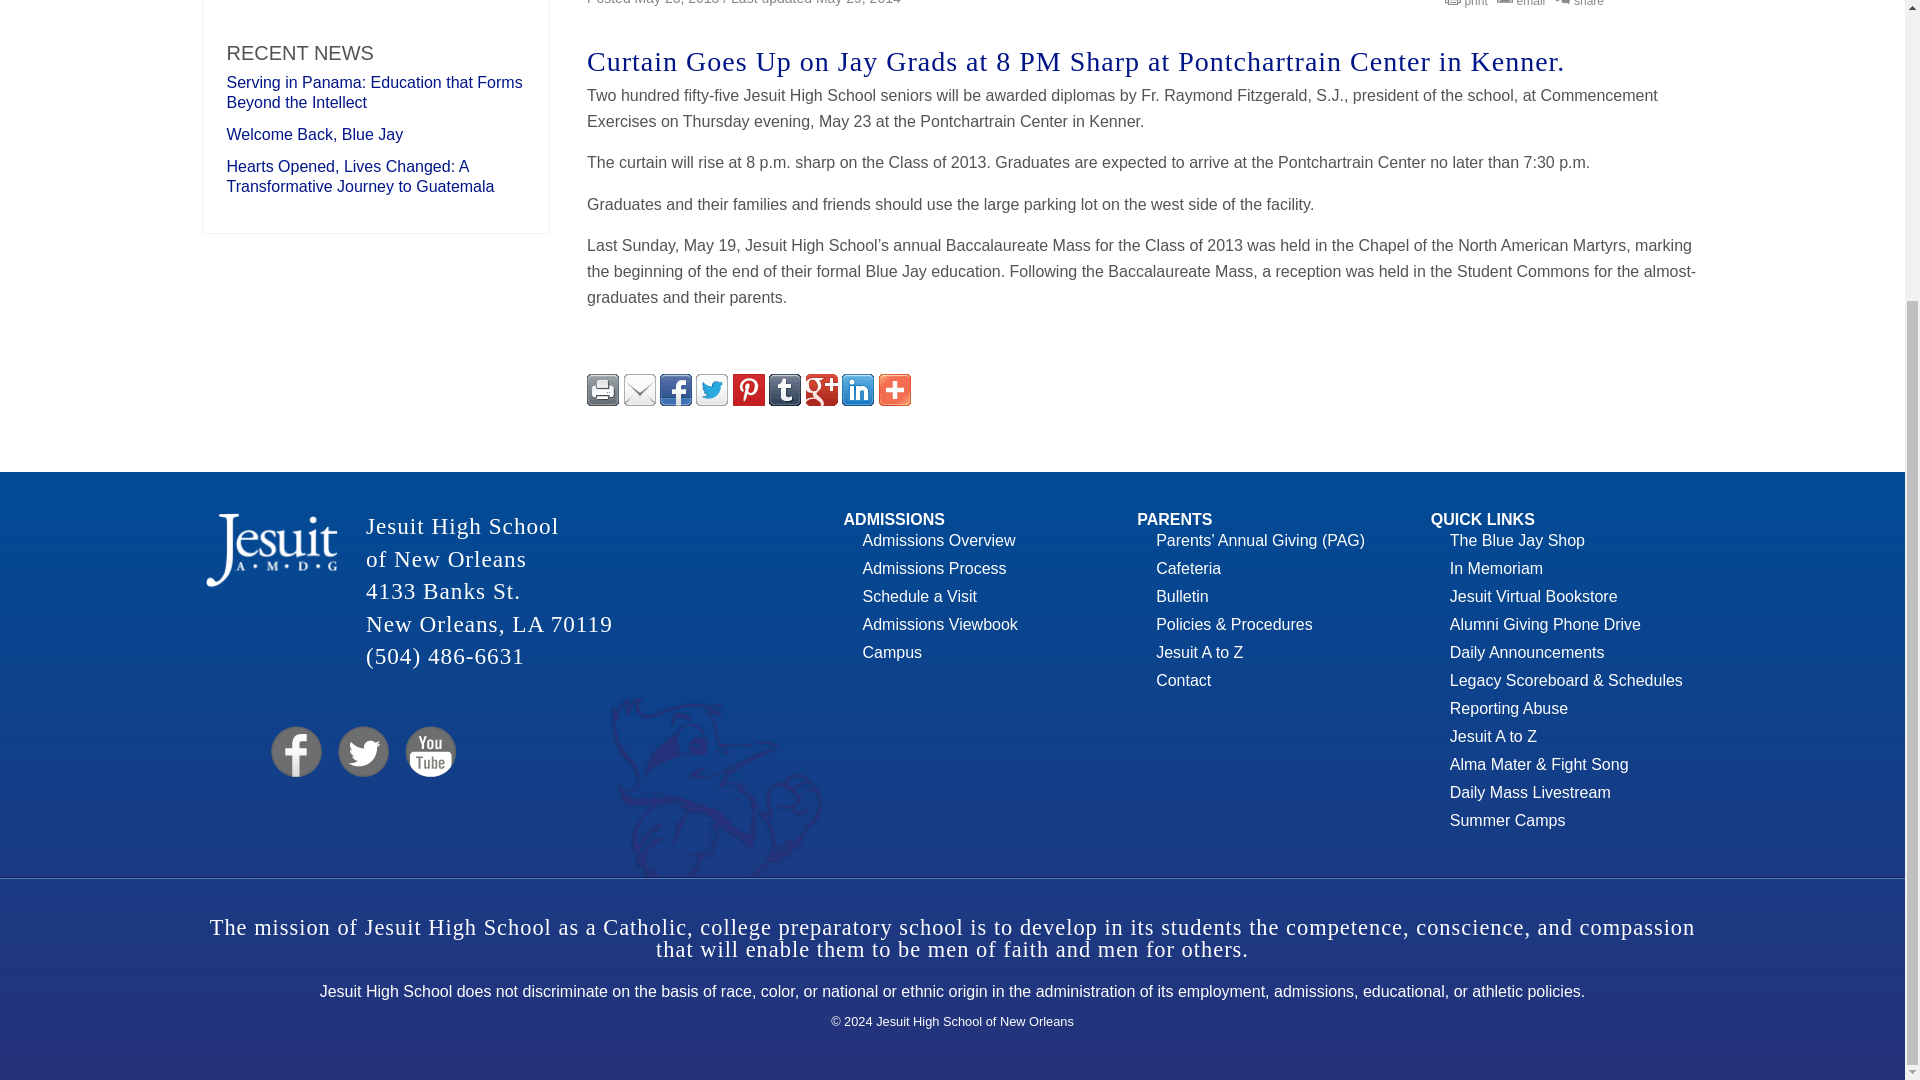 The height and width of the screenshot is (1080, 1920). What do you see at coordinates (374, 92) in the screenshot?
I see `Serving in Panama: Education that Forms Beyond the Intellect` at bounding box center [374, 92].